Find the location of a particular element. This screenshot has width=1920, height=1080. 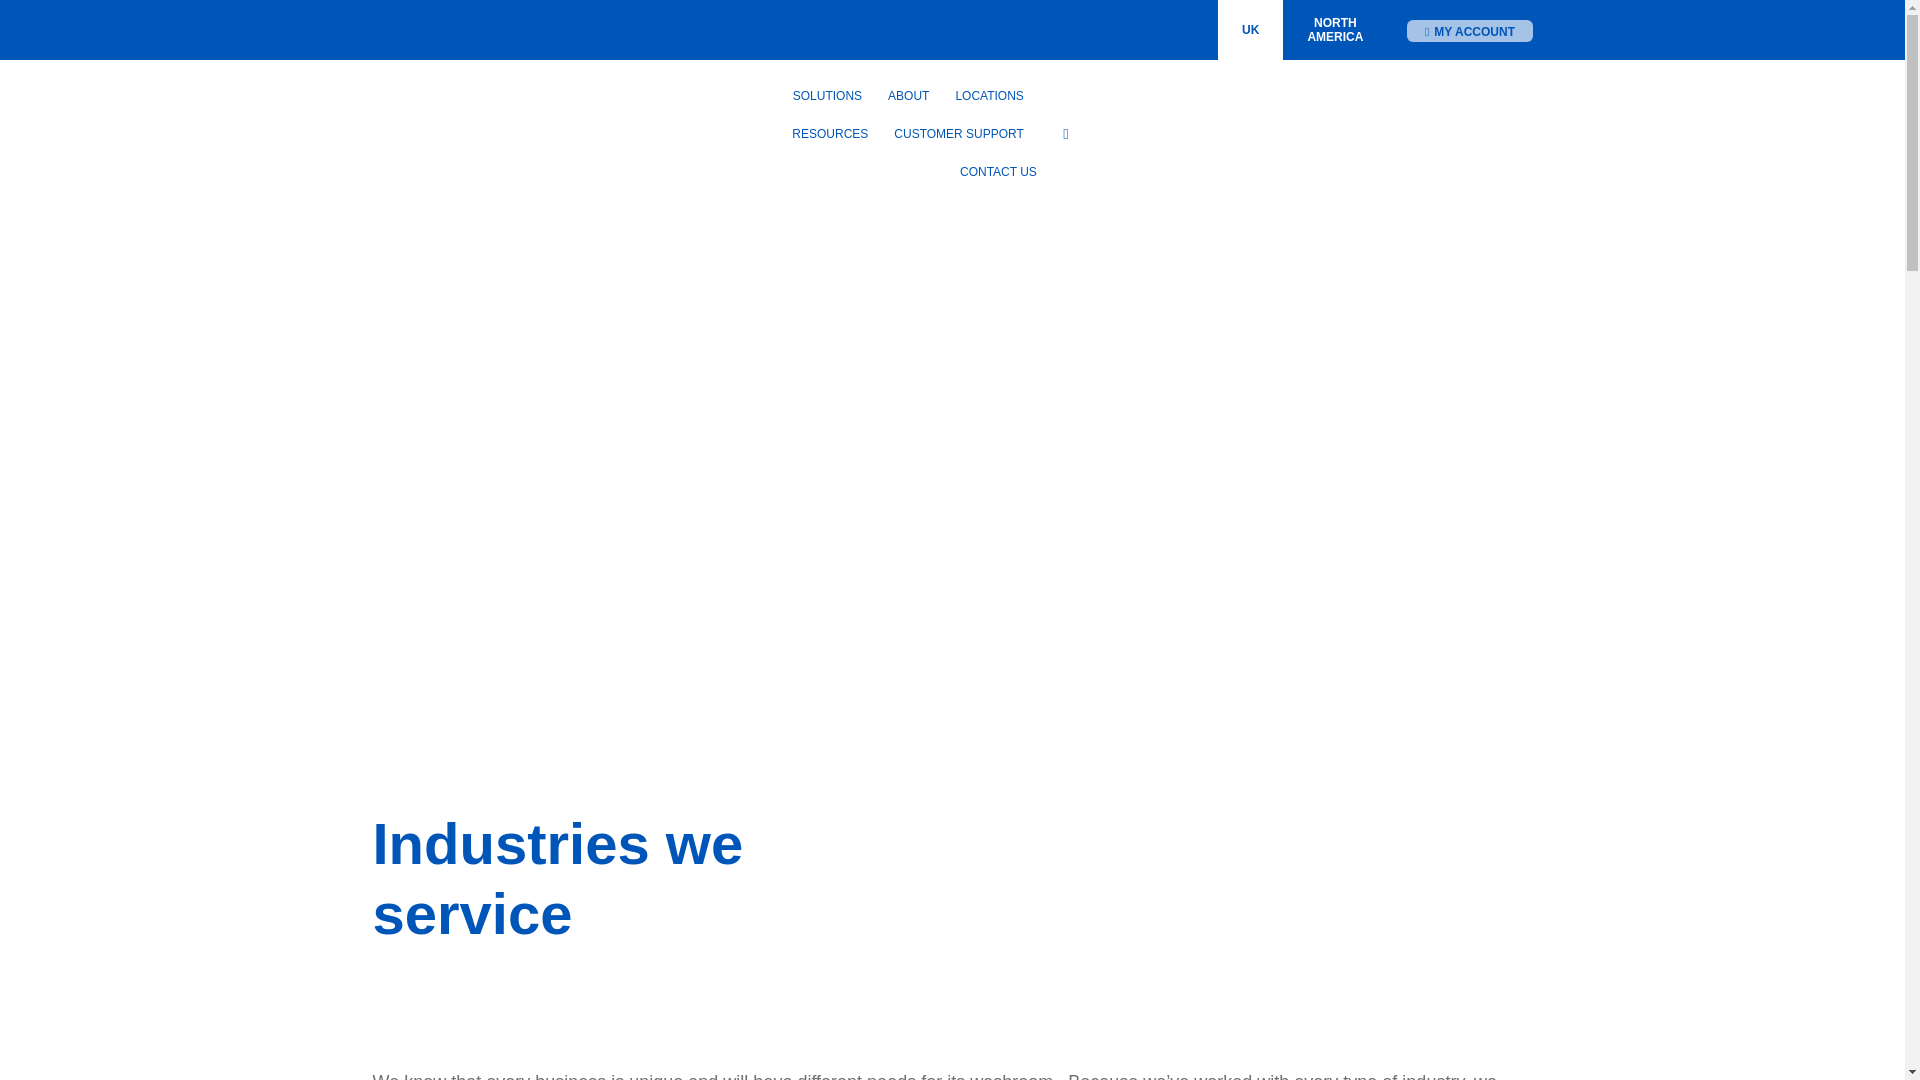

RESOURCES is located at coordinates (830, 134).